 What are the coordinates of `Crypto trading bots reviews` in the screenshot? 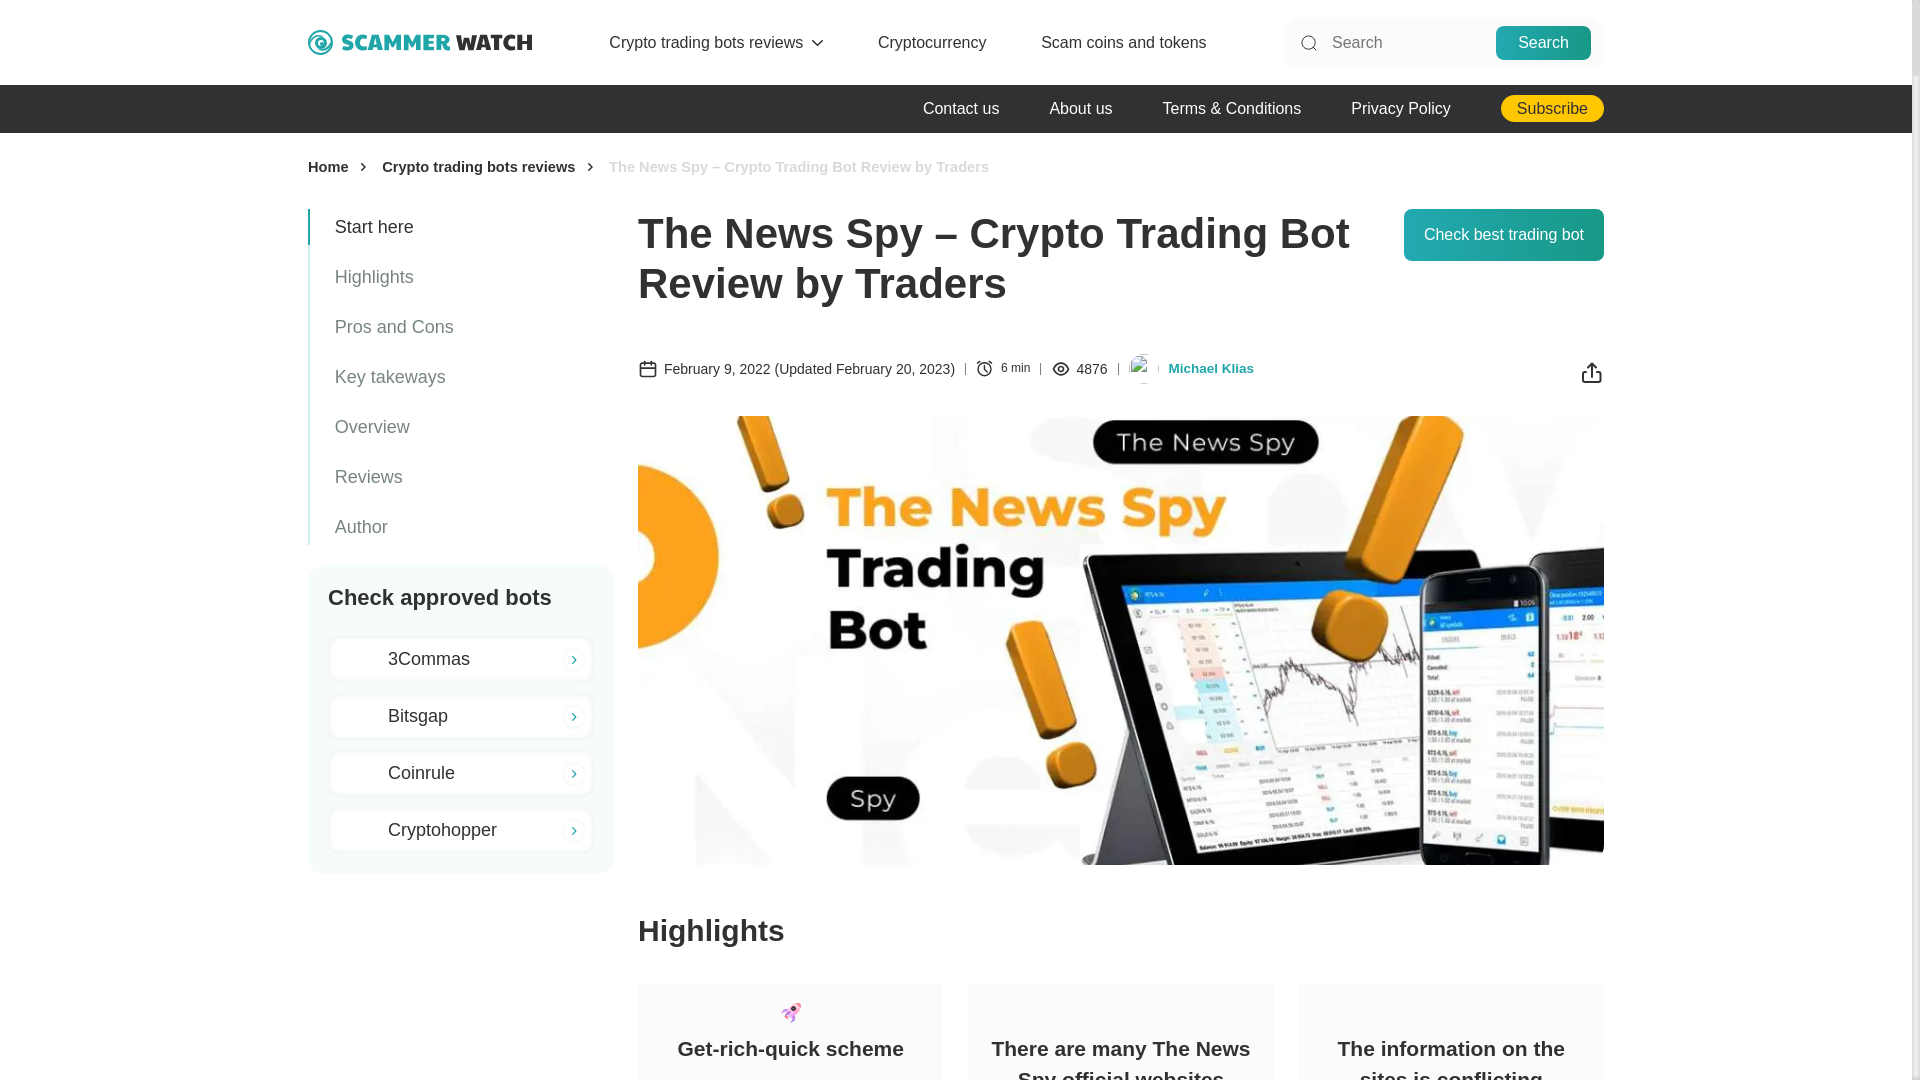 It's located at (486, 166).